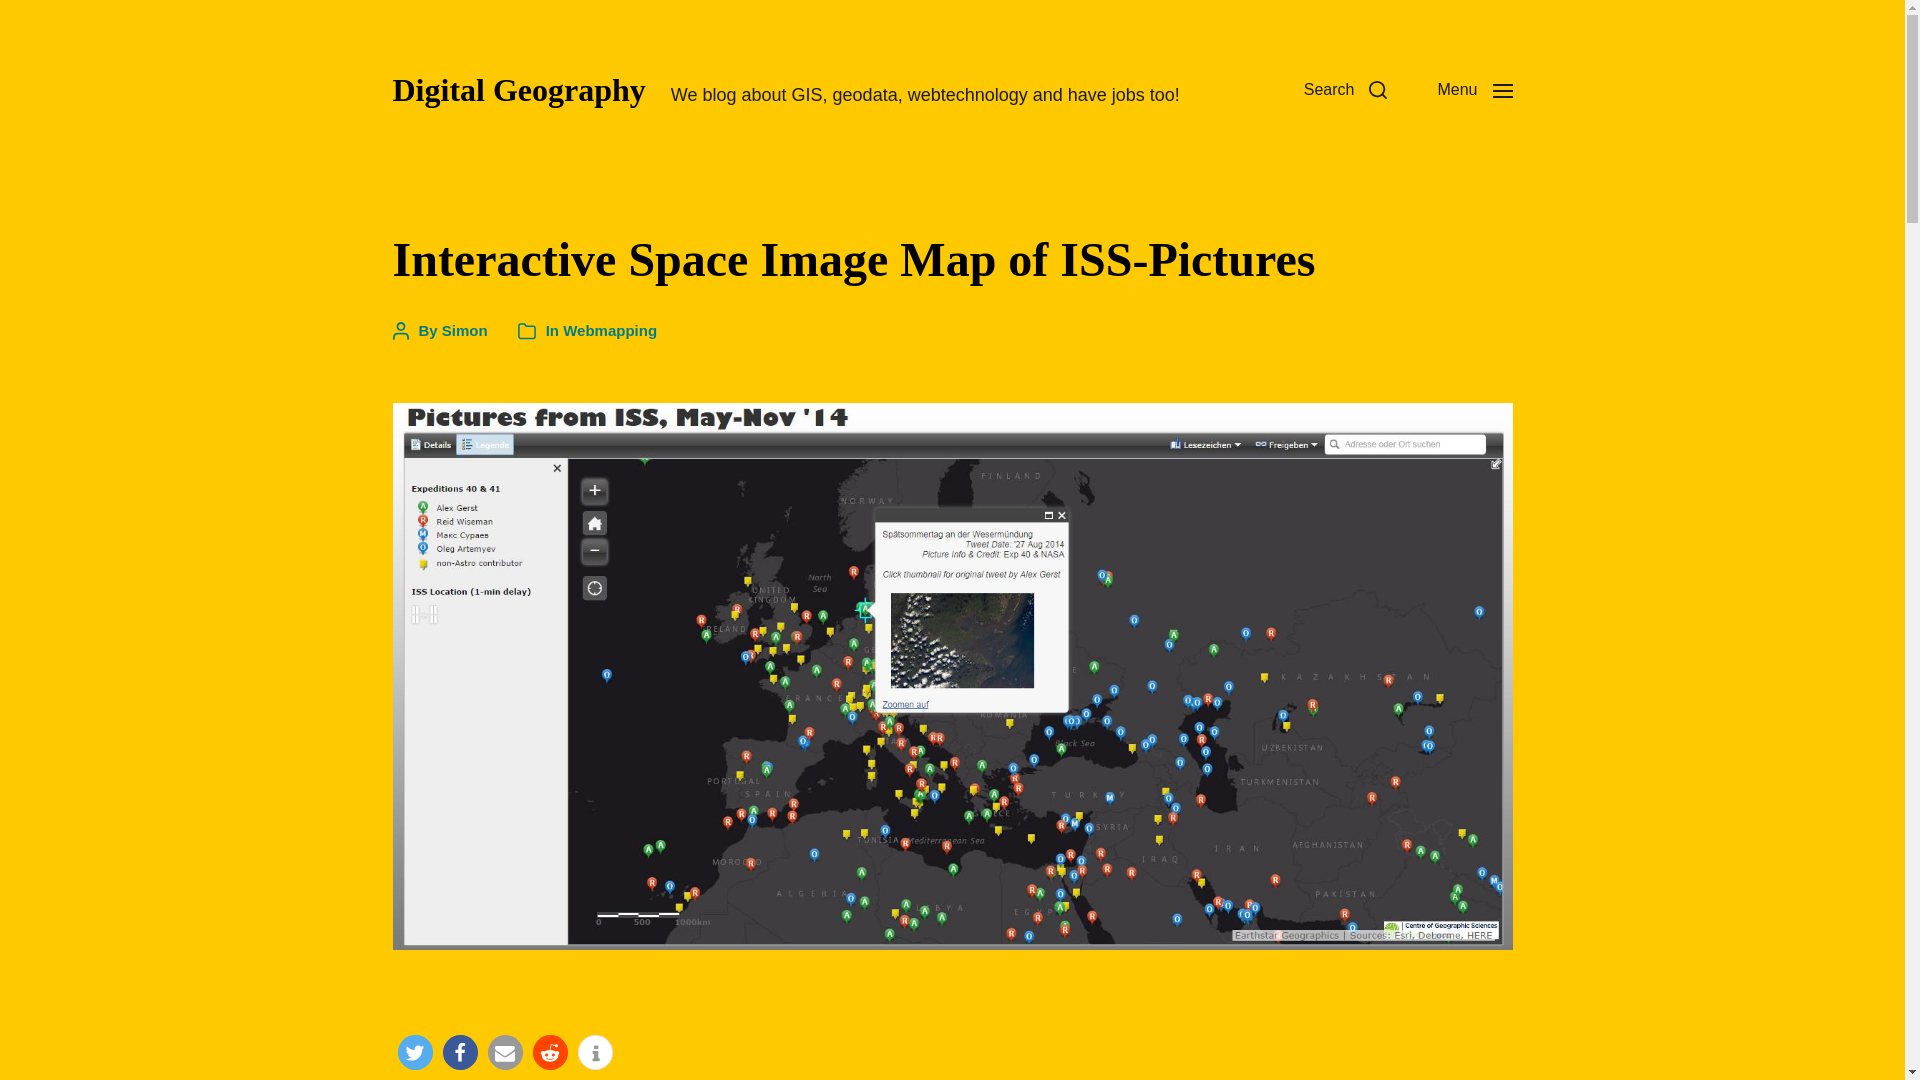 This screenshot has height=1080, width=1920. What do you see at coordinates (518, 90) in the screenshot?
I see `Digital Geography` at bounding box center [518, 90].